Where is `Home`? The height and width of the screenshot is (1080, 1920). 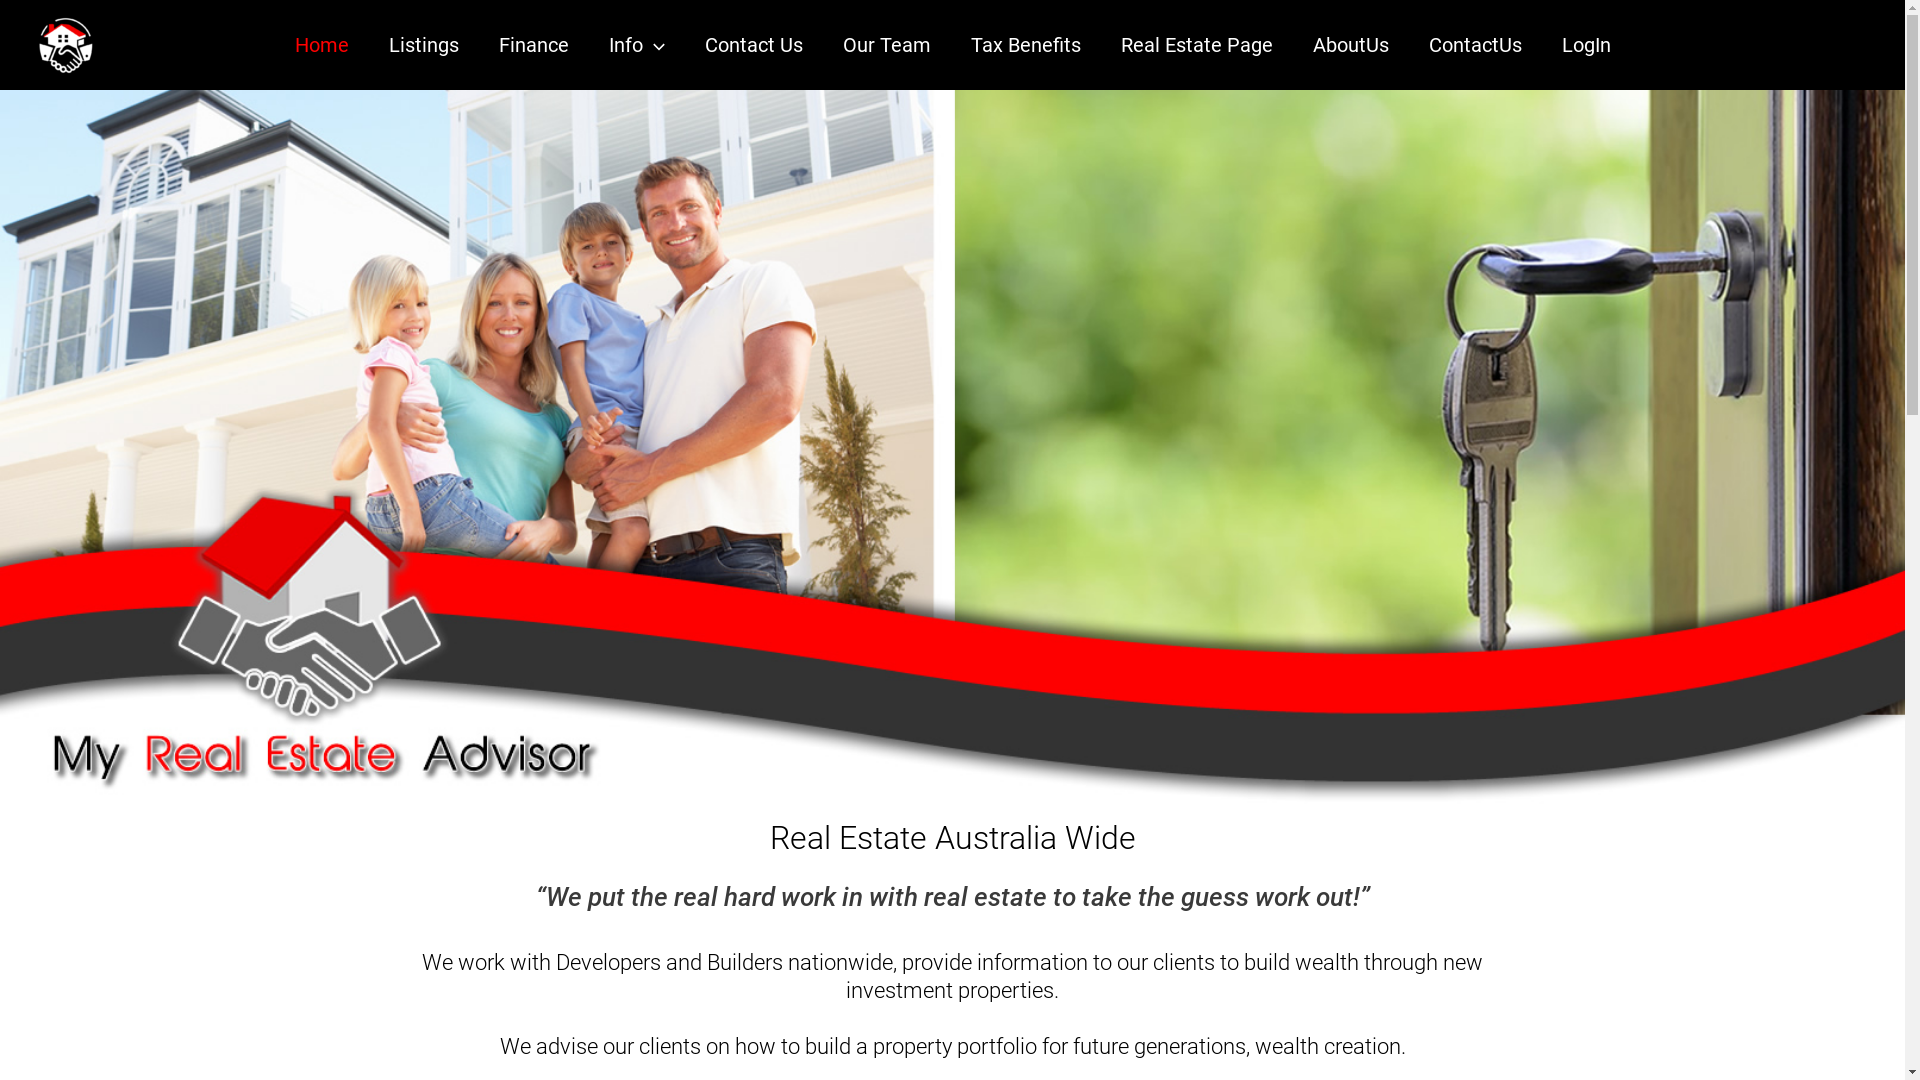 Home is located at coordinates (321, 45).